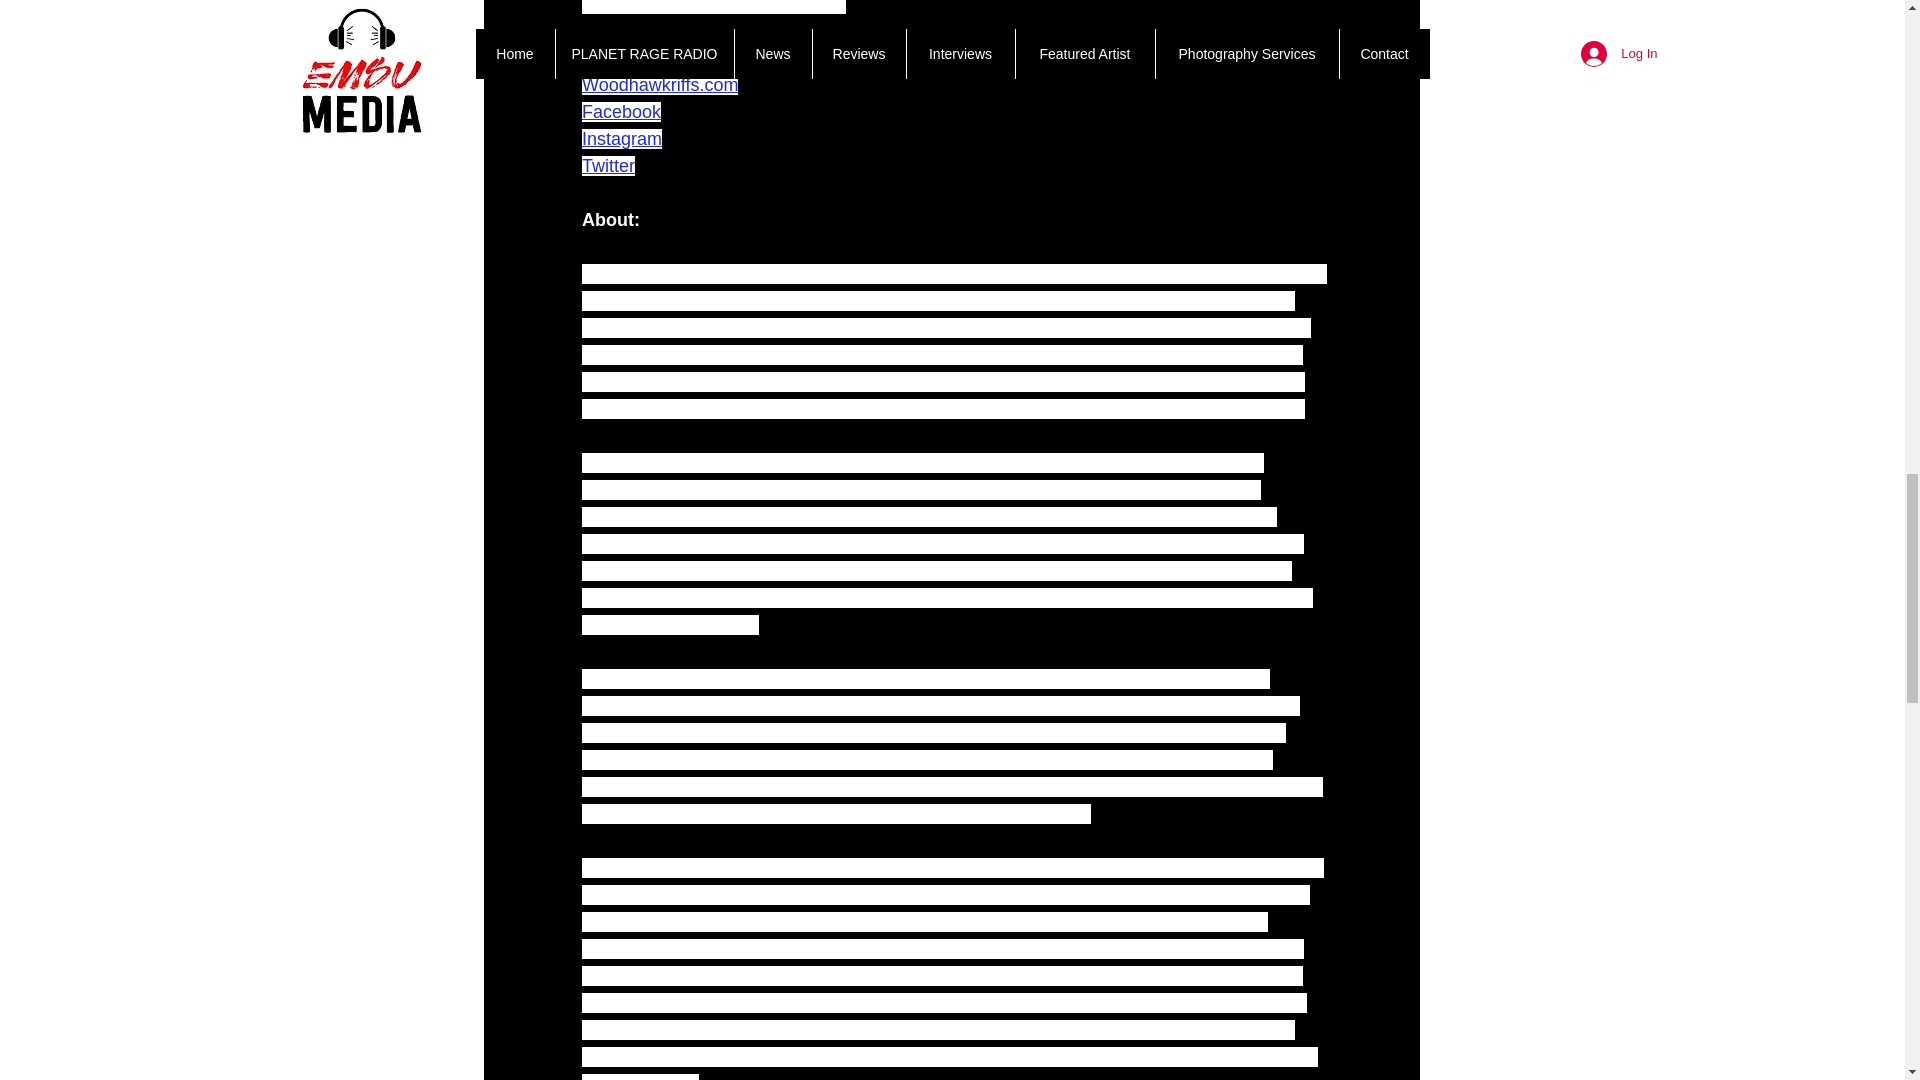 Image resolution: width=1920 pixels, height=1080 pixels. I want to click on Facebook, so click(620, 112).